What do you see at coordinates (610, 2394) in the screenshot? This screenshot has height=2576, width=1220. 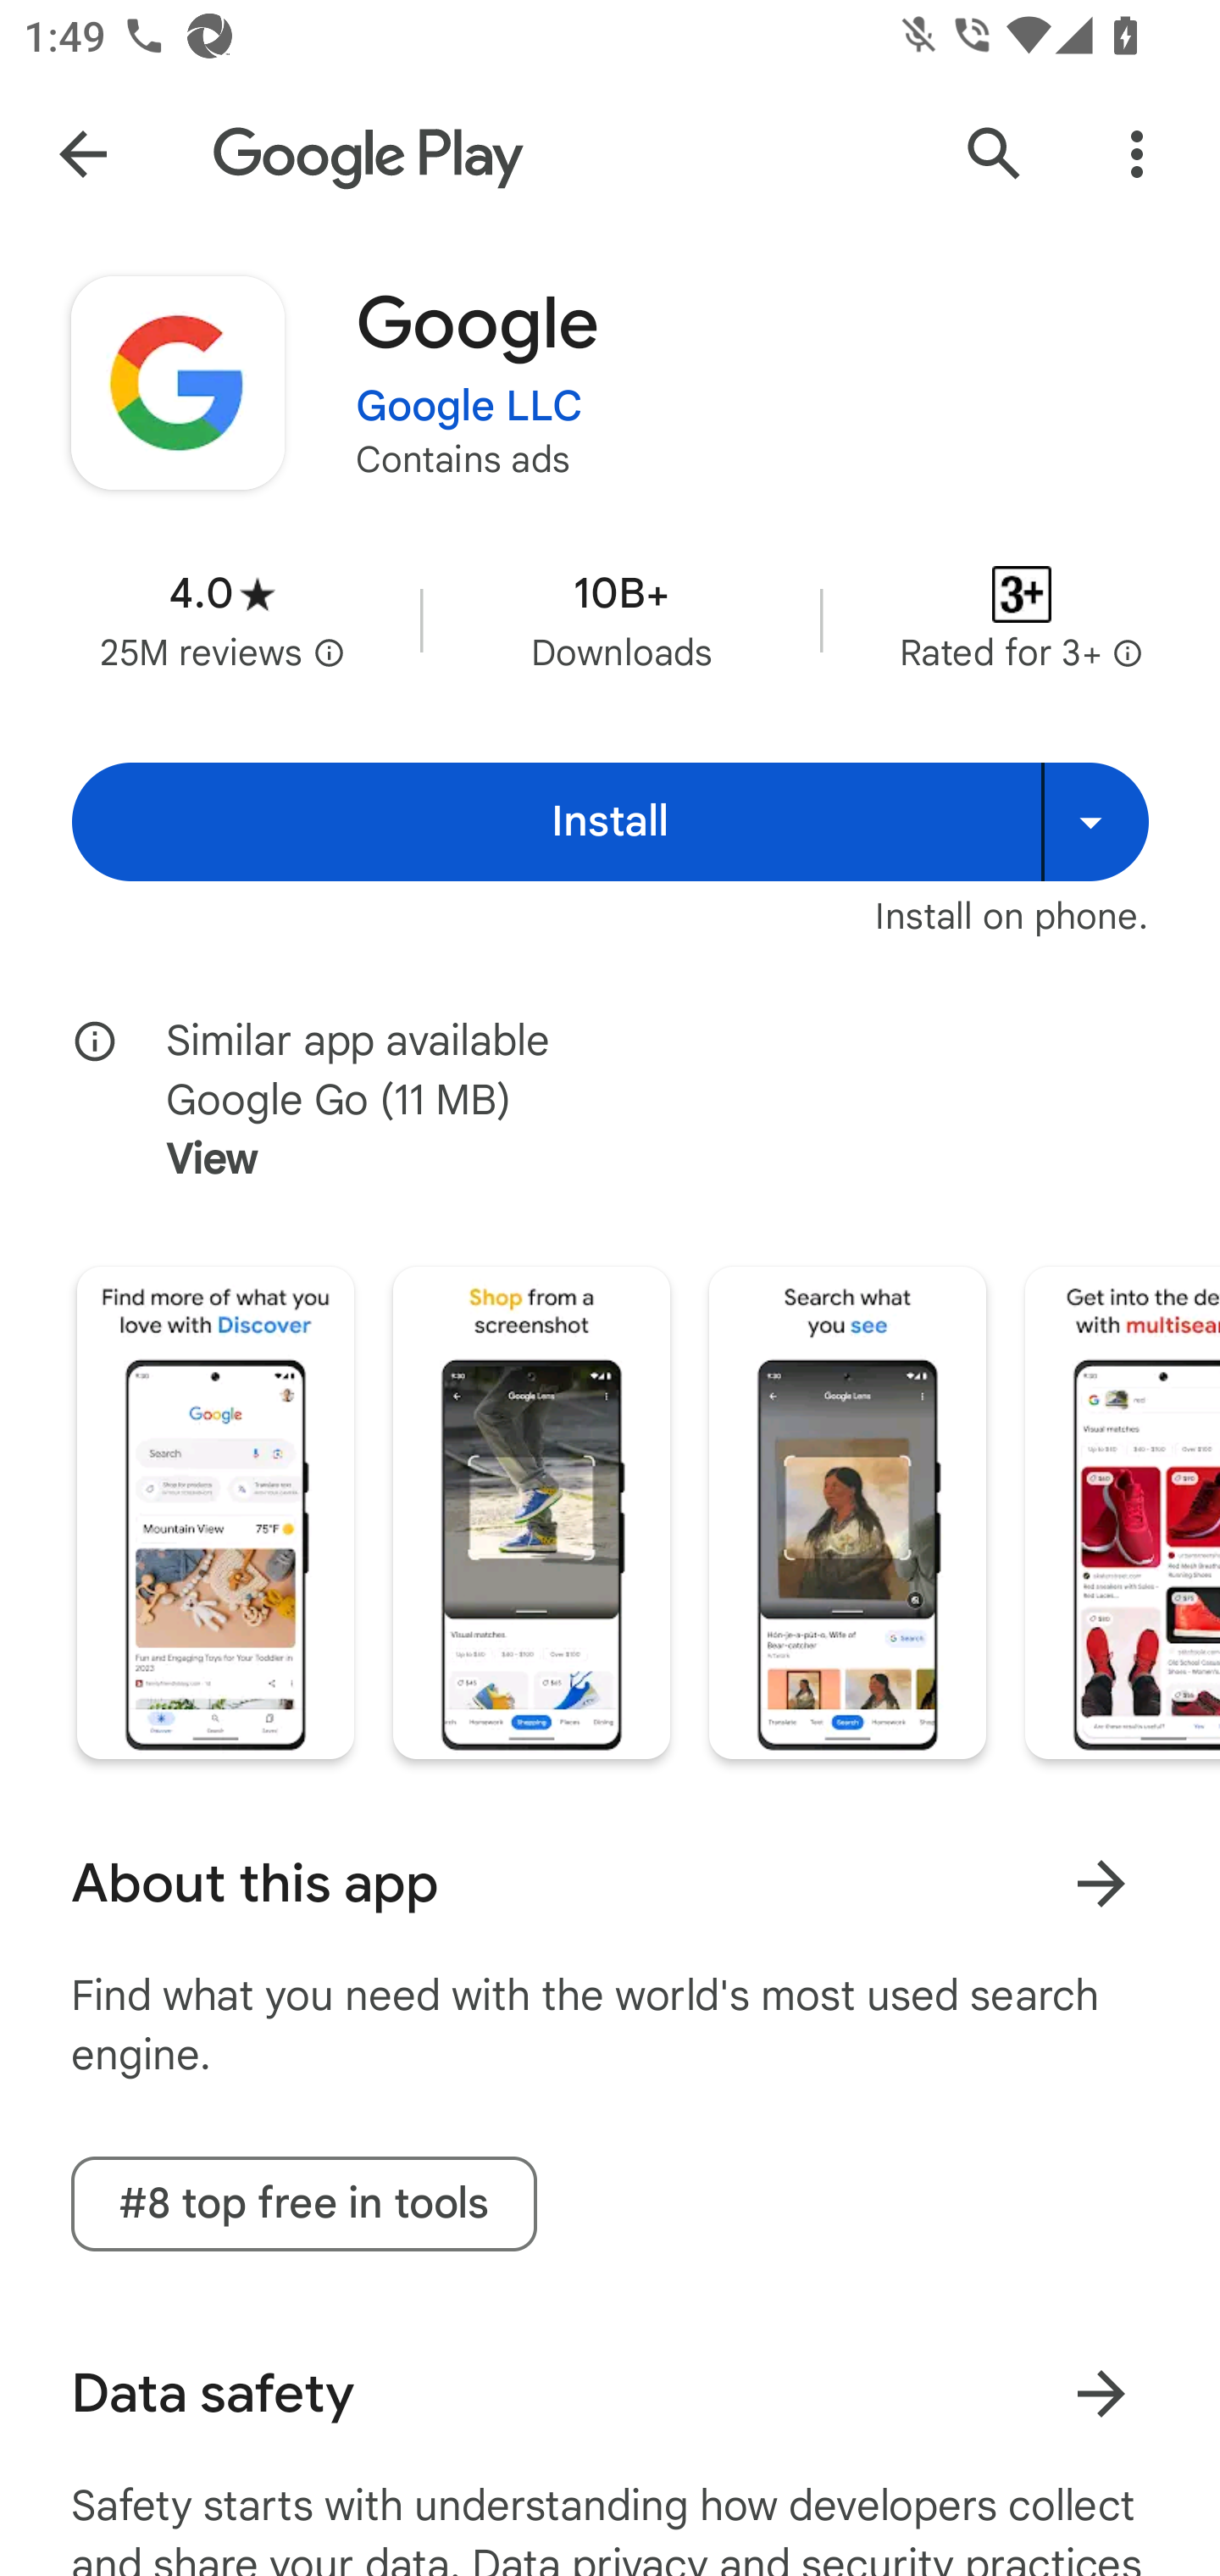 I see `Data safety Learn more about data safety` at bounding box center [610, 2394].